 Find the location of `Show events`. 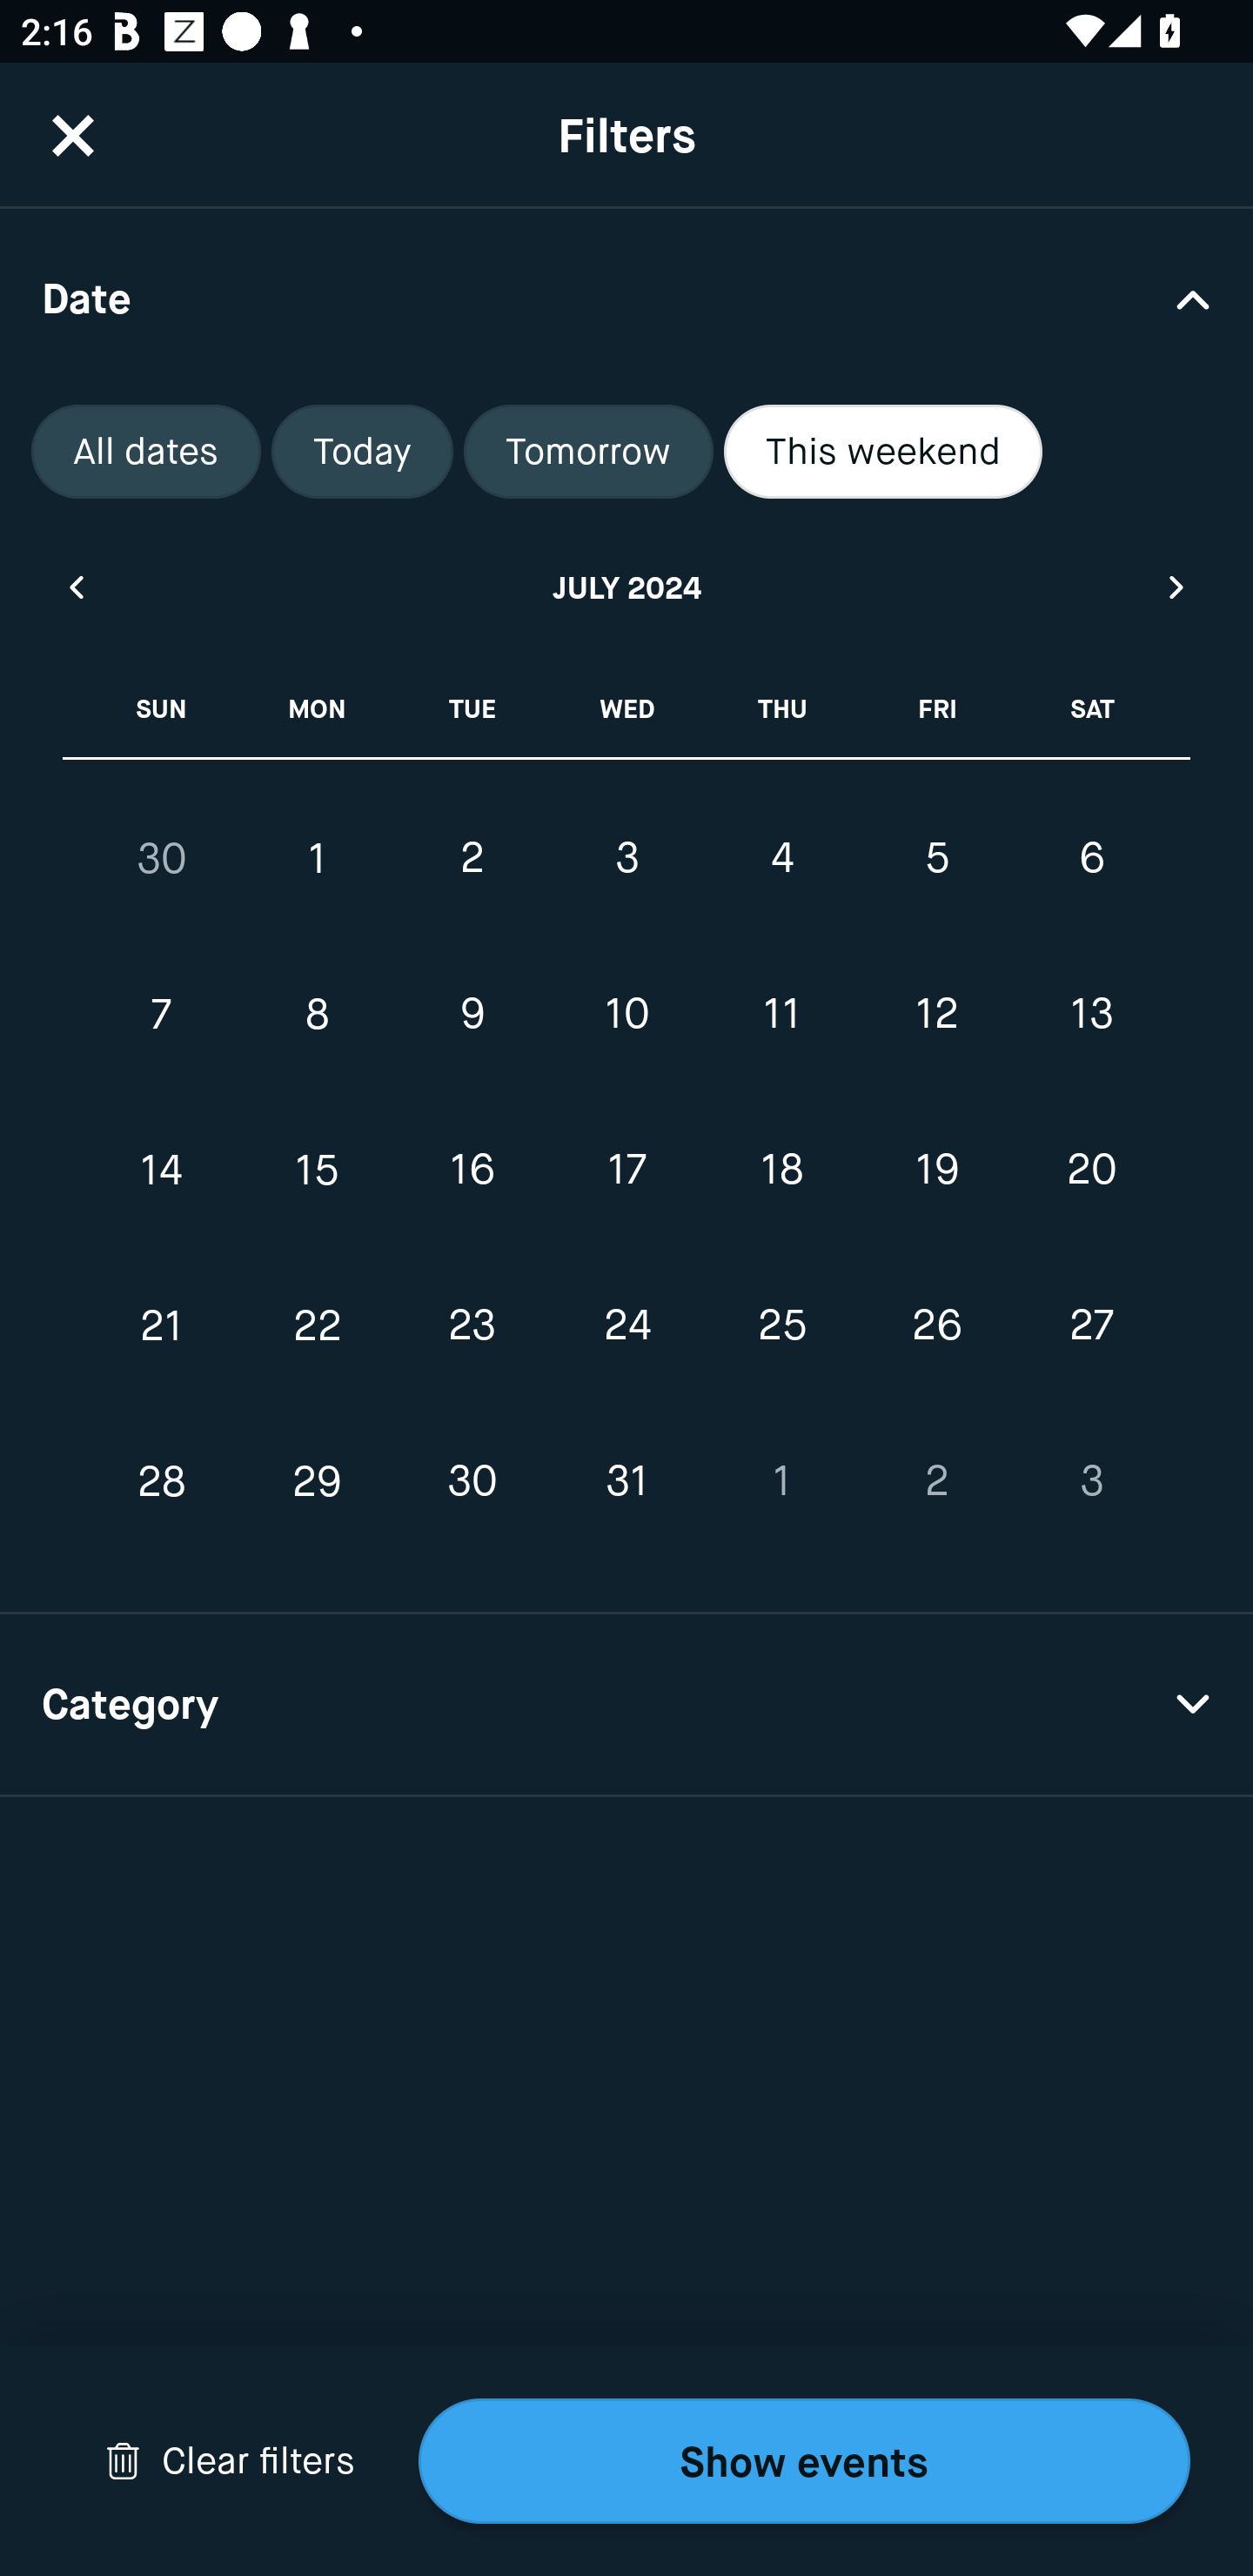

Show events is located at coordinates (804, 2461).